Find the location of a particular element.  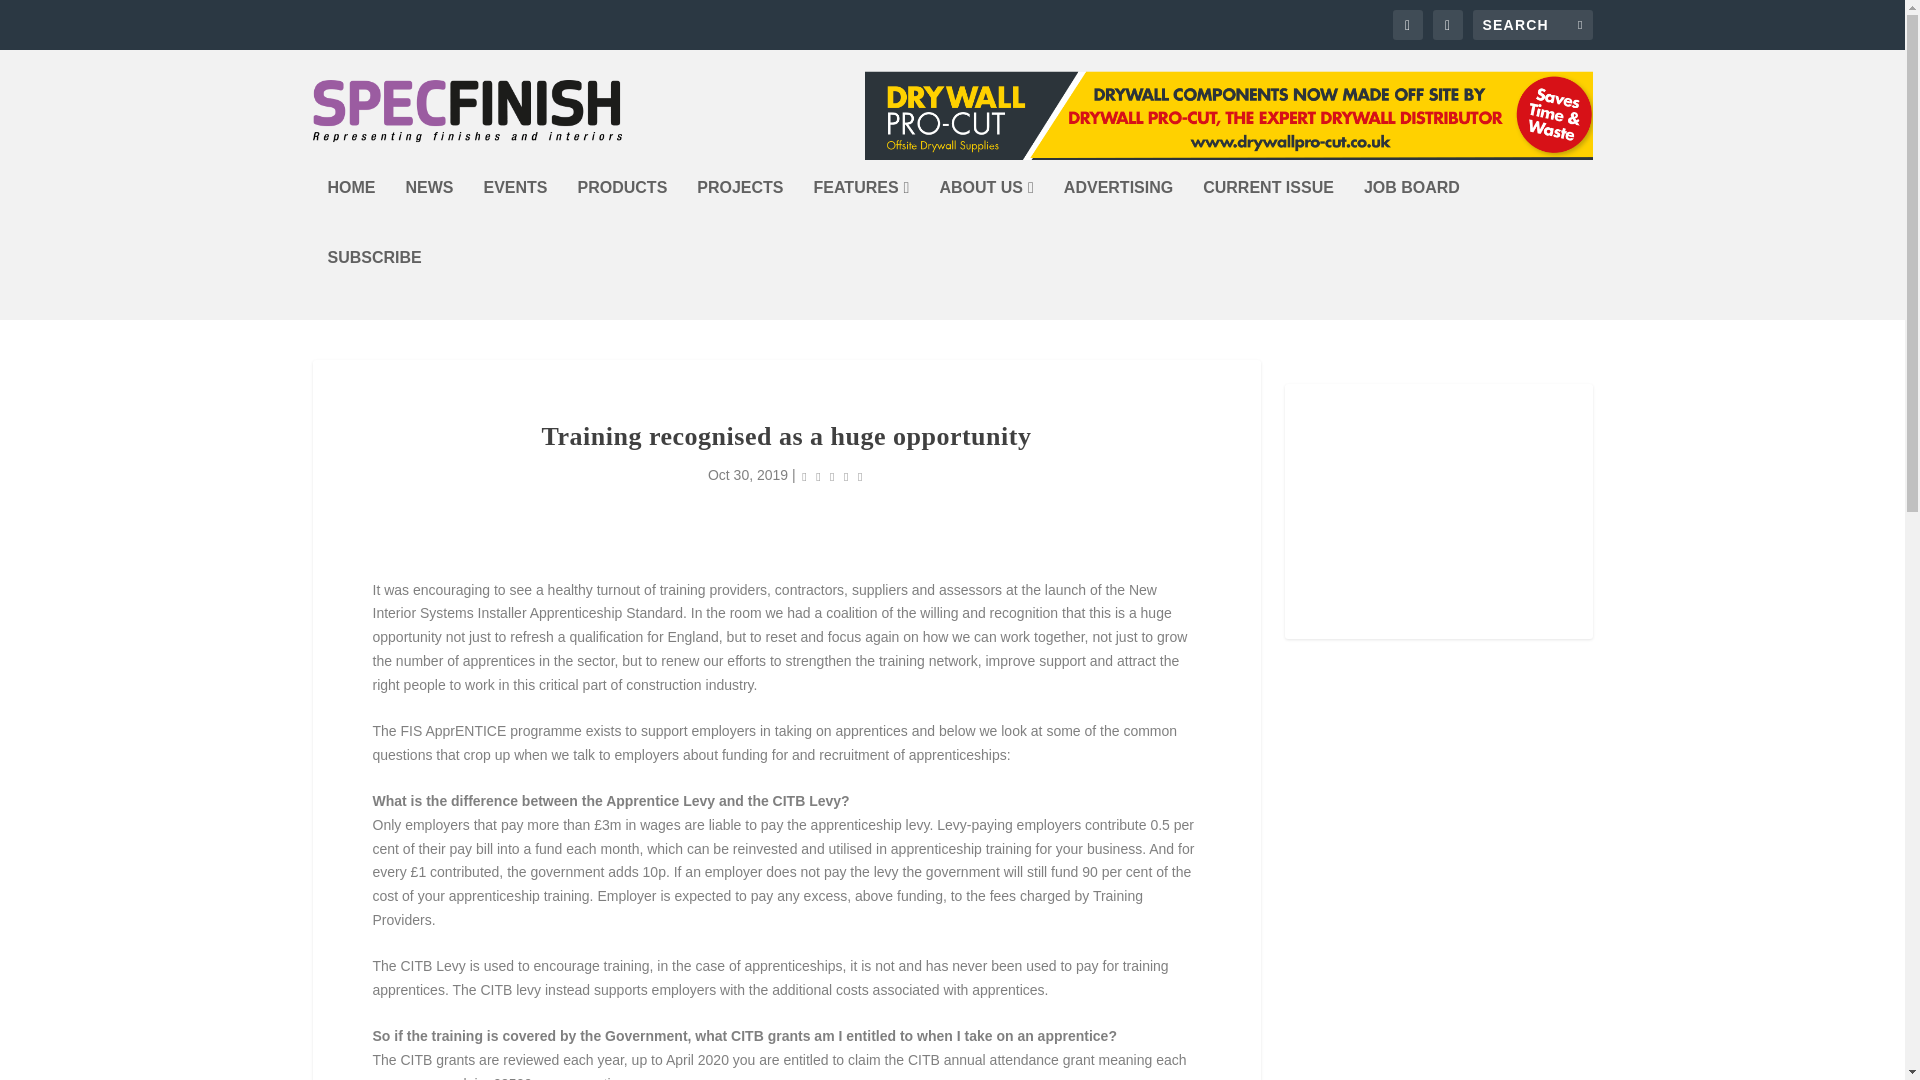

ABOUT US is located at coordinates (985, 214).